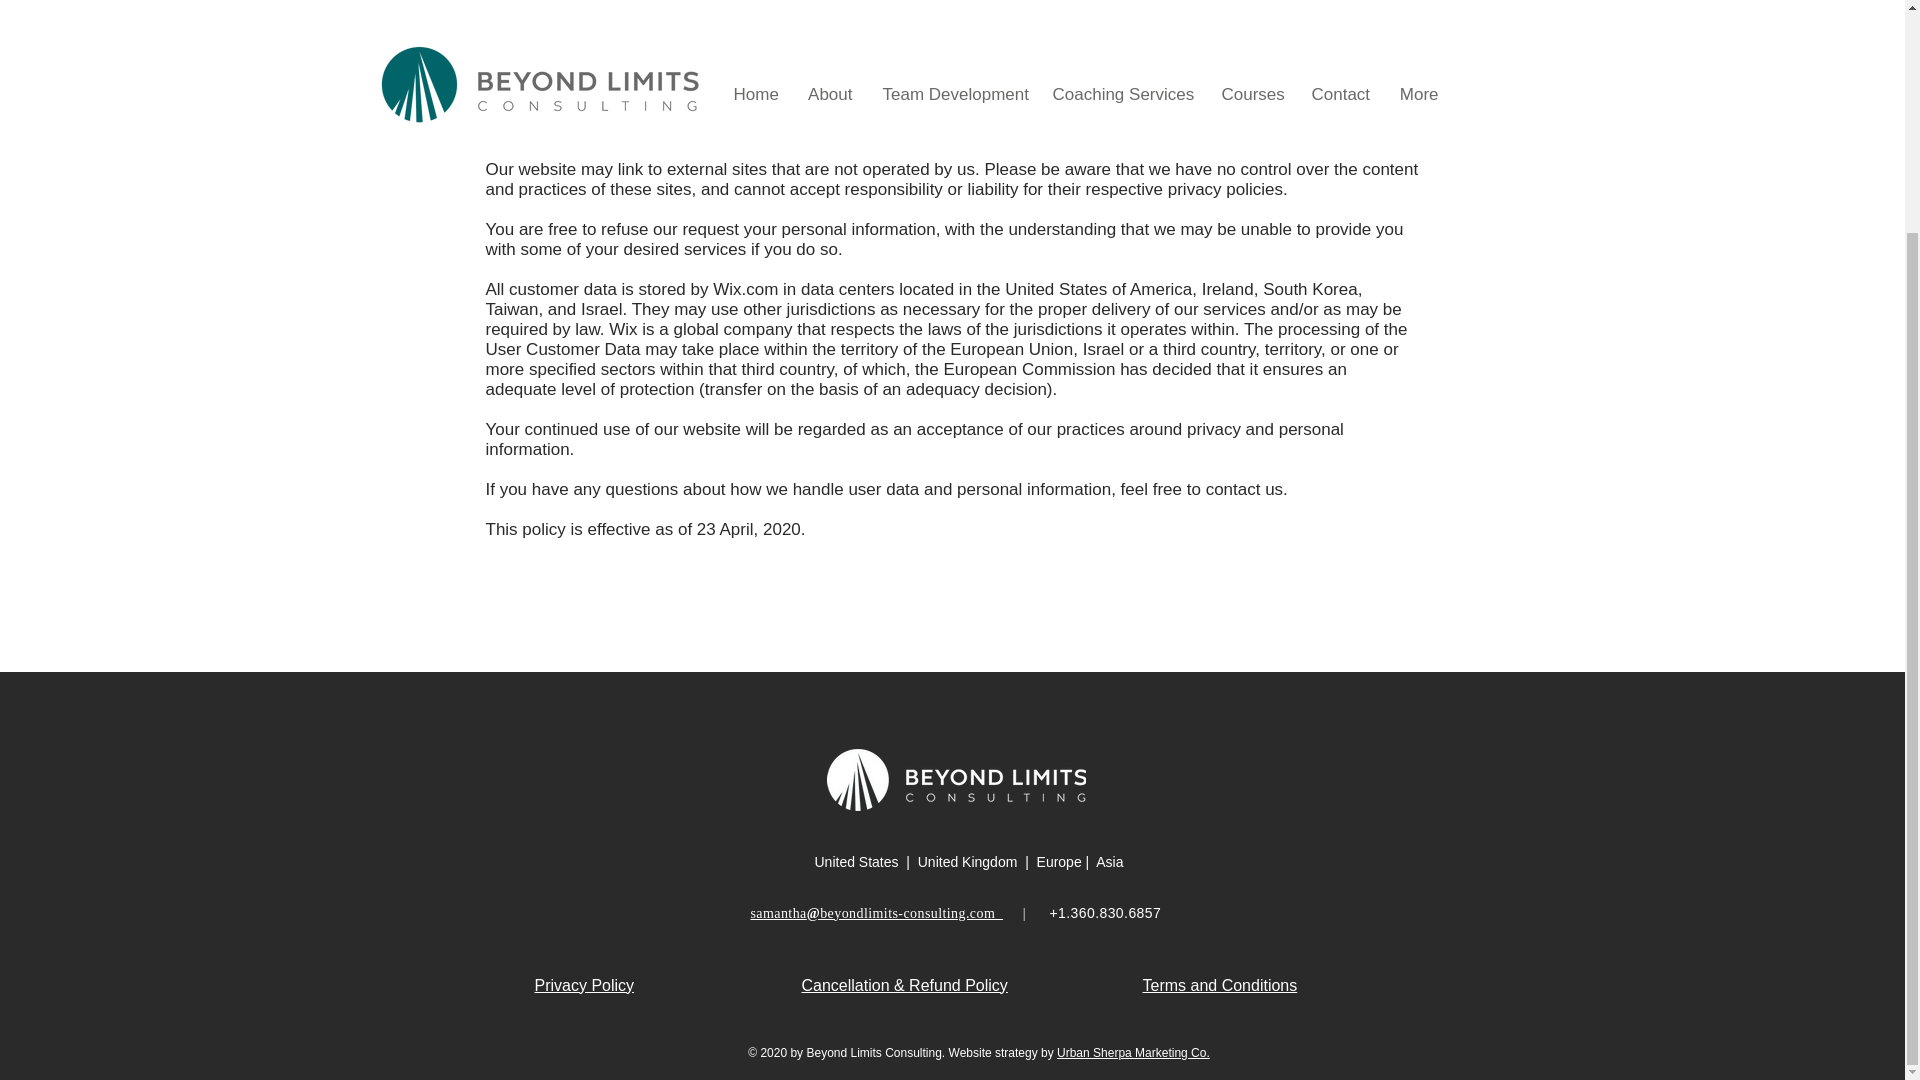  What do you see at coordinates (583, 985) in the screenshot?
I see `Privacy Policy` at bounding box center [583, 985].